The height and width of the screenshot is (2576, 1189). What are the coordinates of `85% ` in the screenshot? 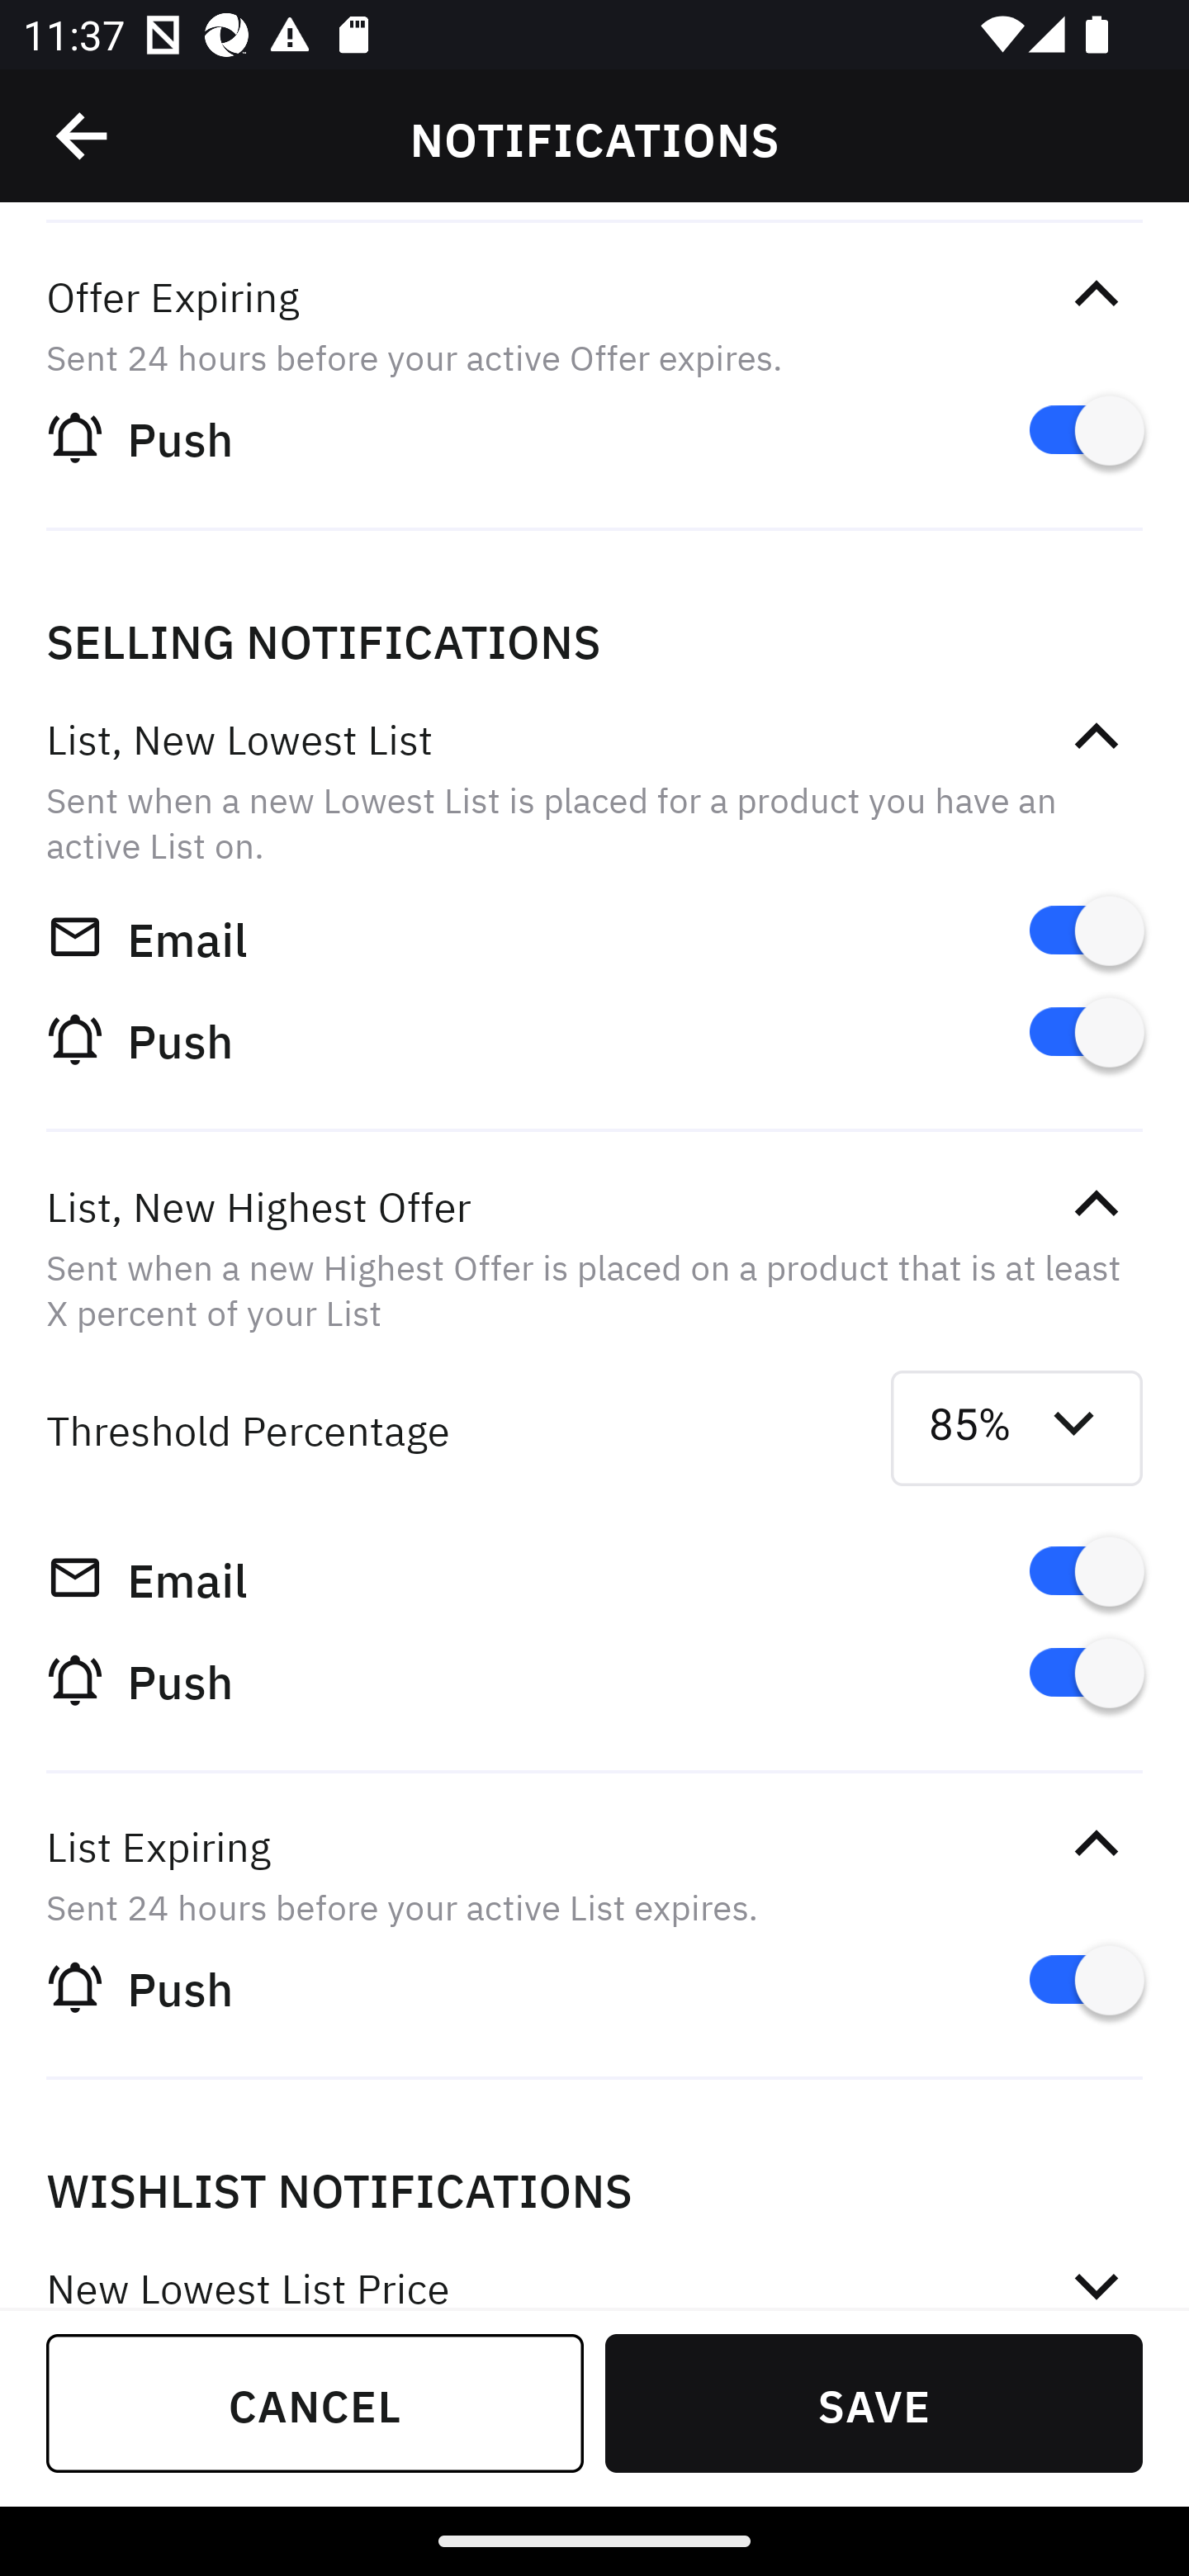 It's located at (1017, 1428).